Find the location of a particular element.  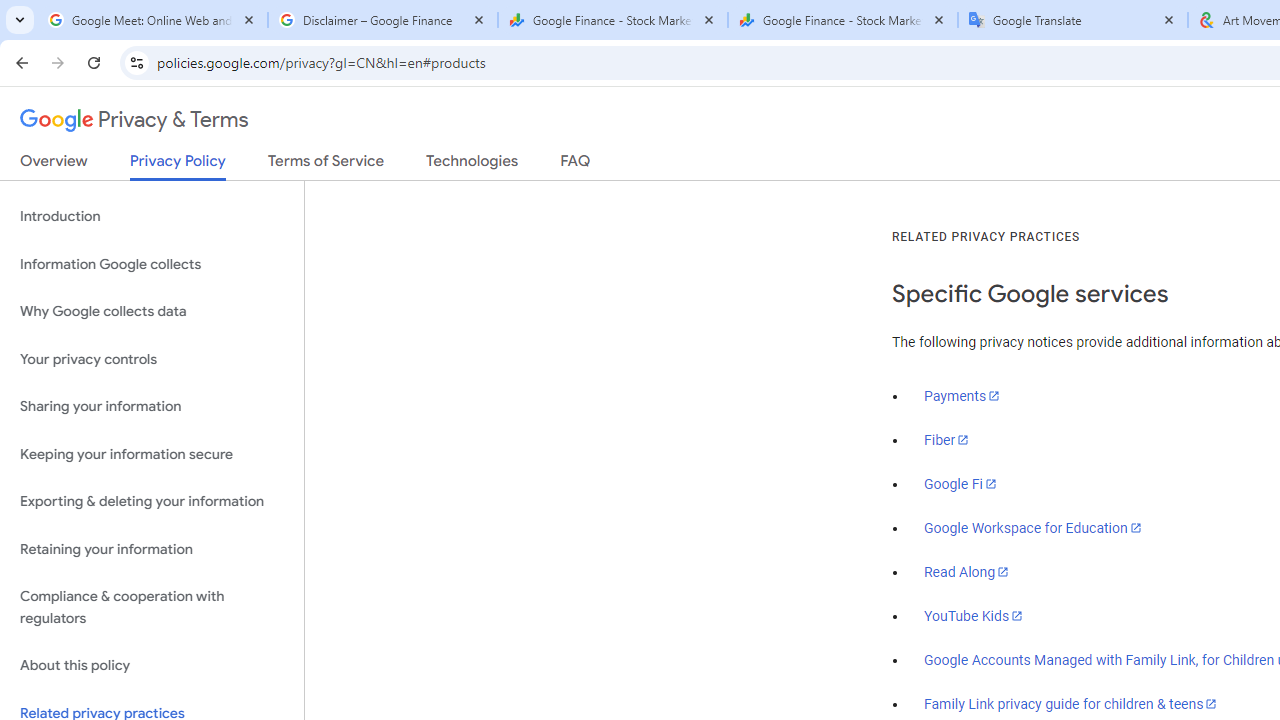

Sharing your information is located at coordinates (152, 407).